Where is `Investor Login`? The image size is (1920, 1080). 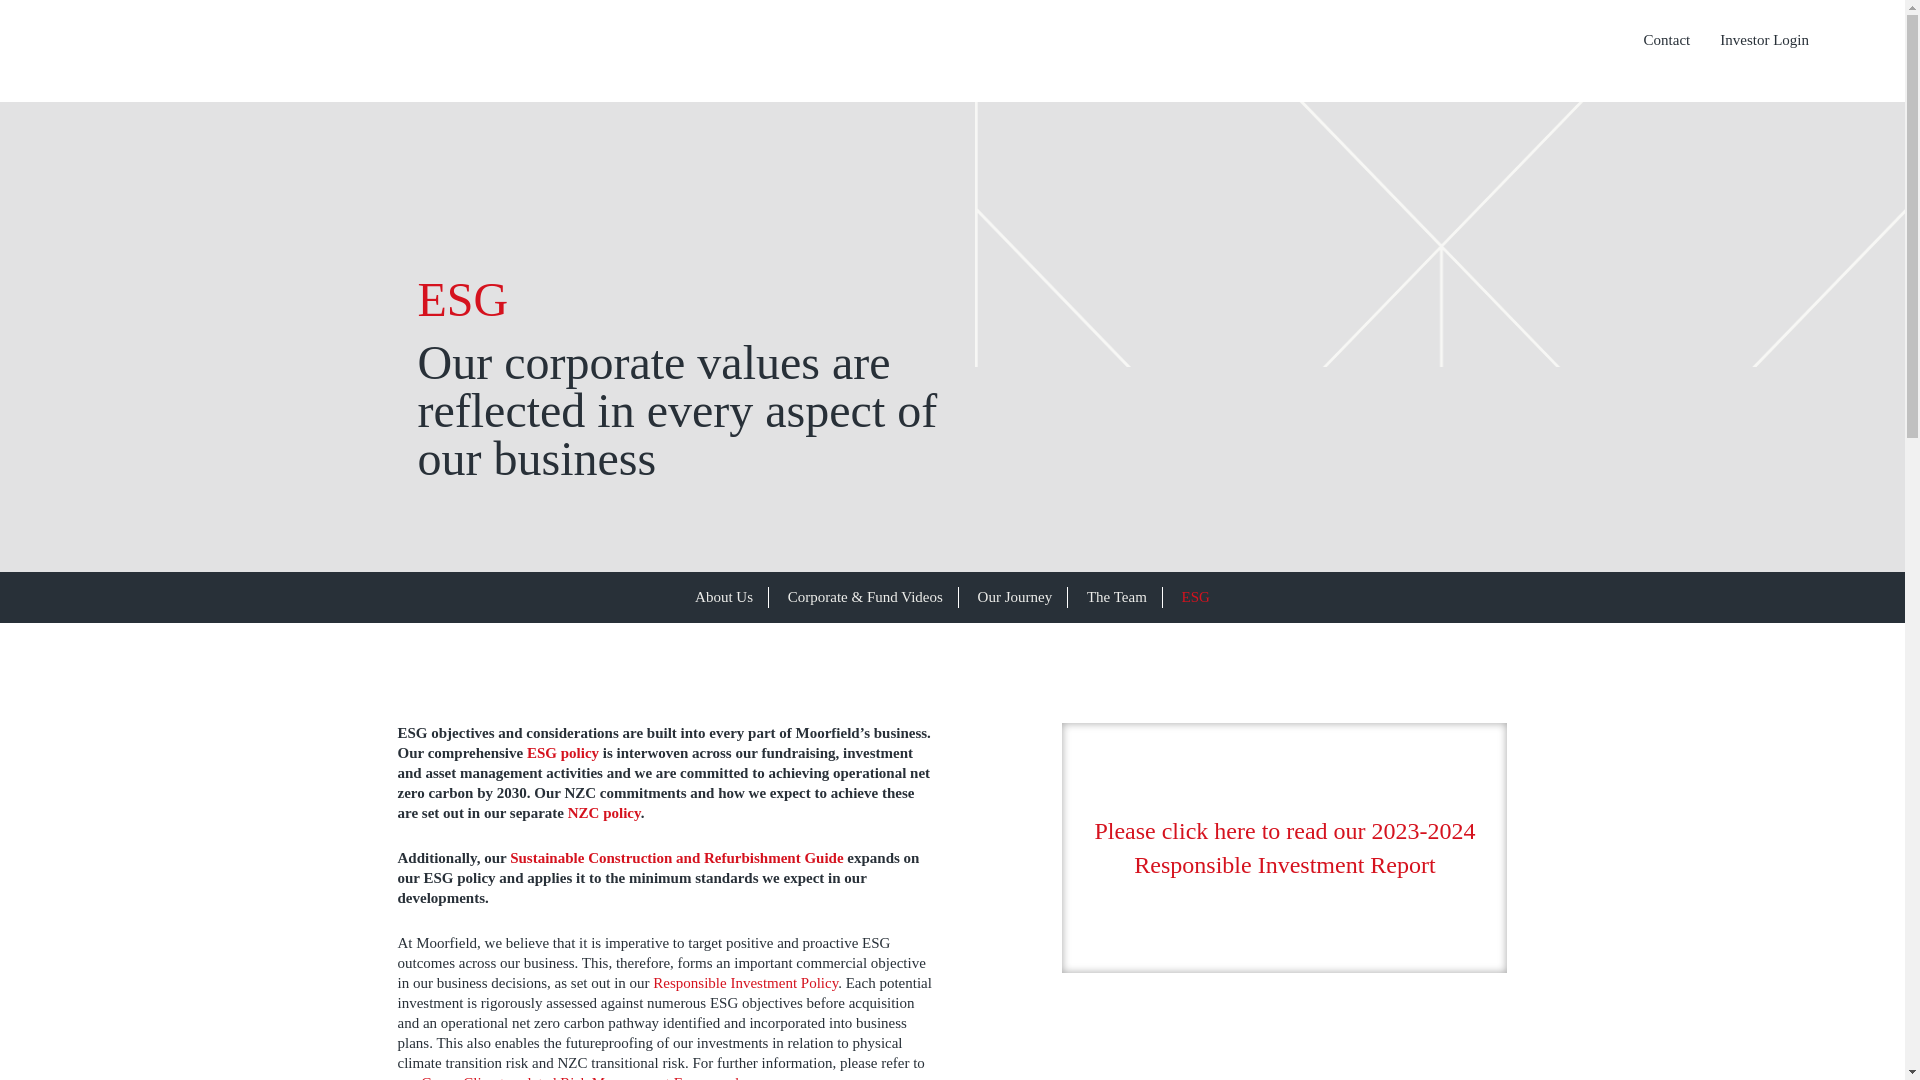 Investor Login is located at coordinates (1764, 40).